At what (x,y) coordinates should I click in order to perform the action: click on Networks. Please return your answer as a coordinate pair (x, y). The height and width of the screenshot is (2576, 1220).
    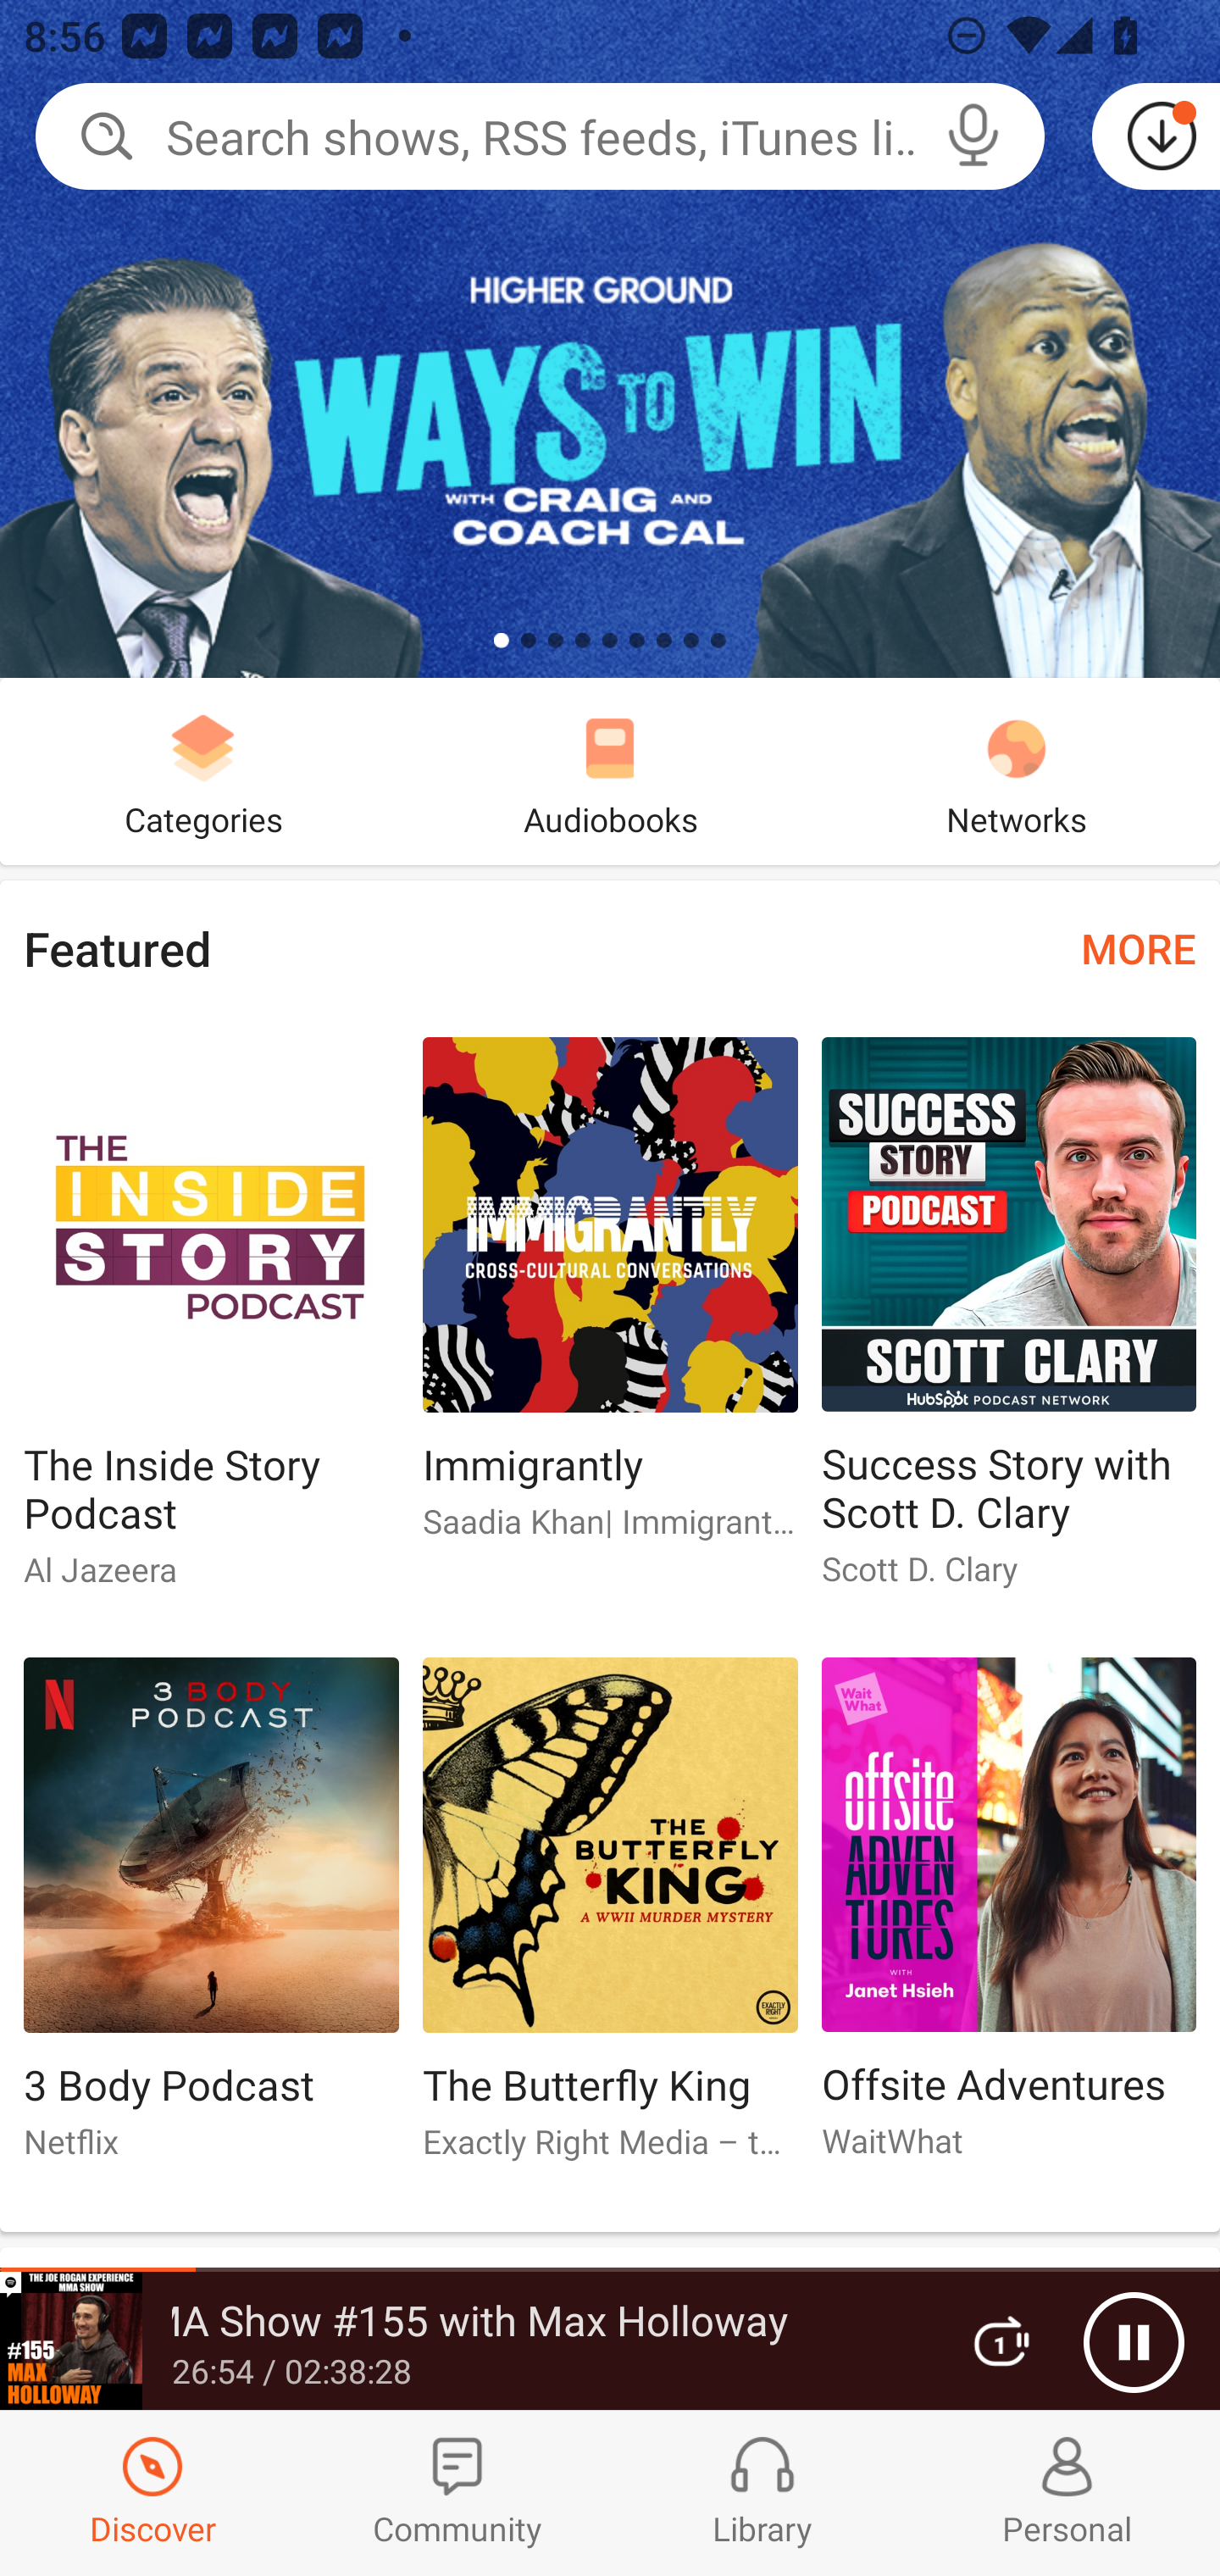
    Looking at the image, I should click on (1017, 771).